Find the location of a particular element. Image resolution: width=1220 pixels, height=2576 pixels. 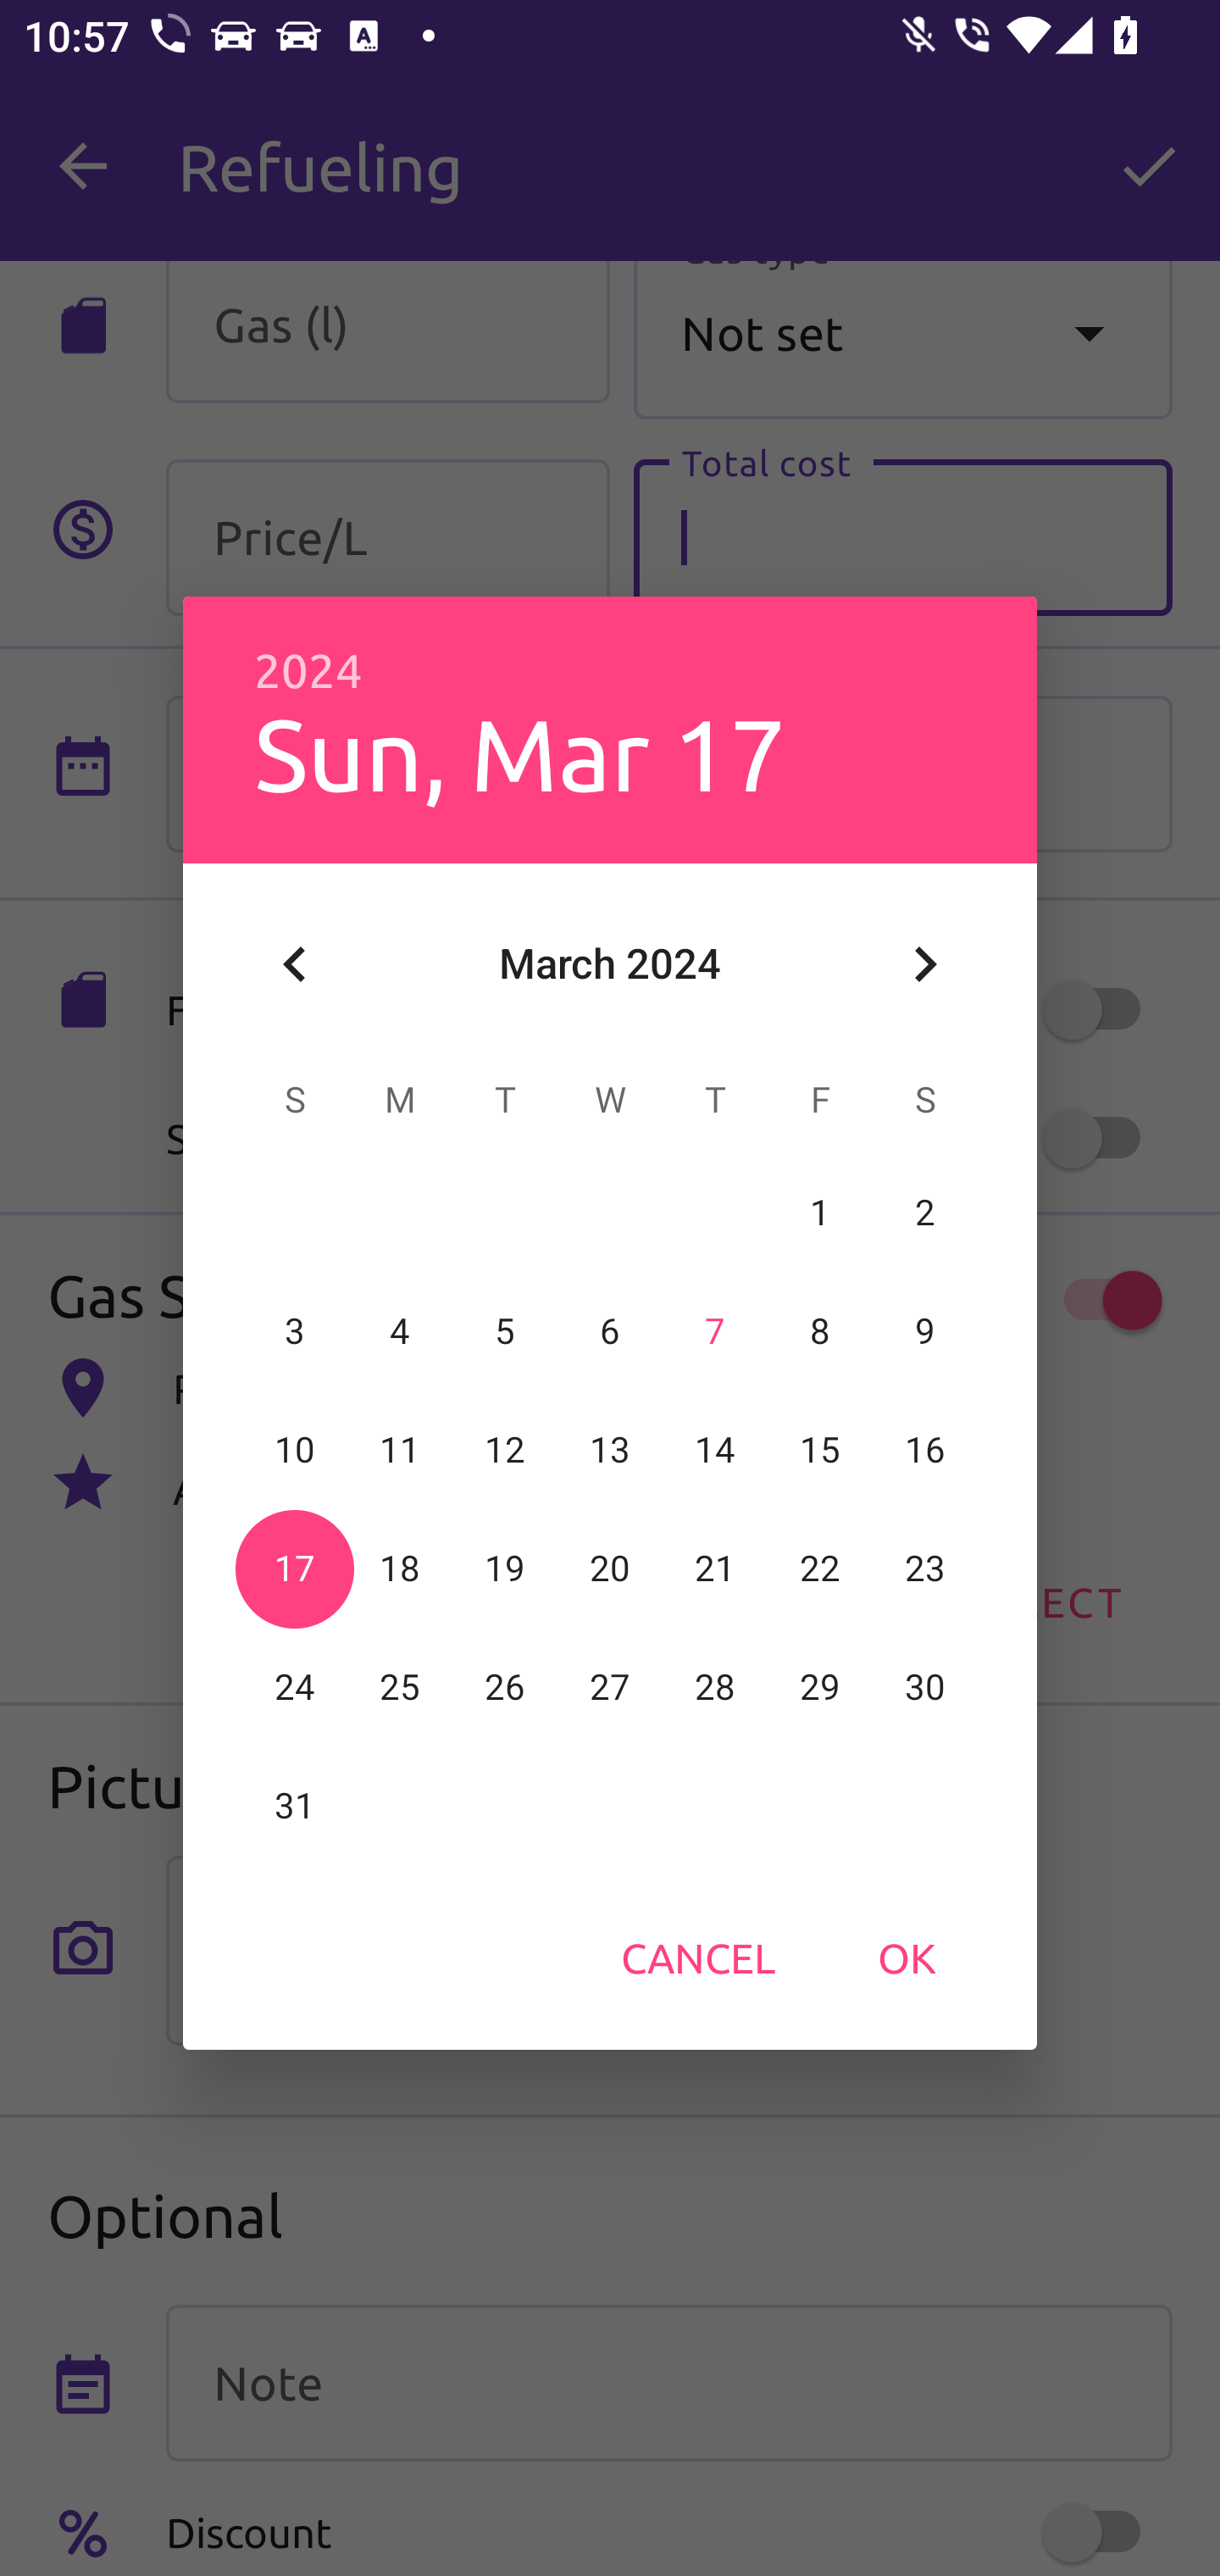

2 02 March 2024 is located at coordinates (924, 1213).